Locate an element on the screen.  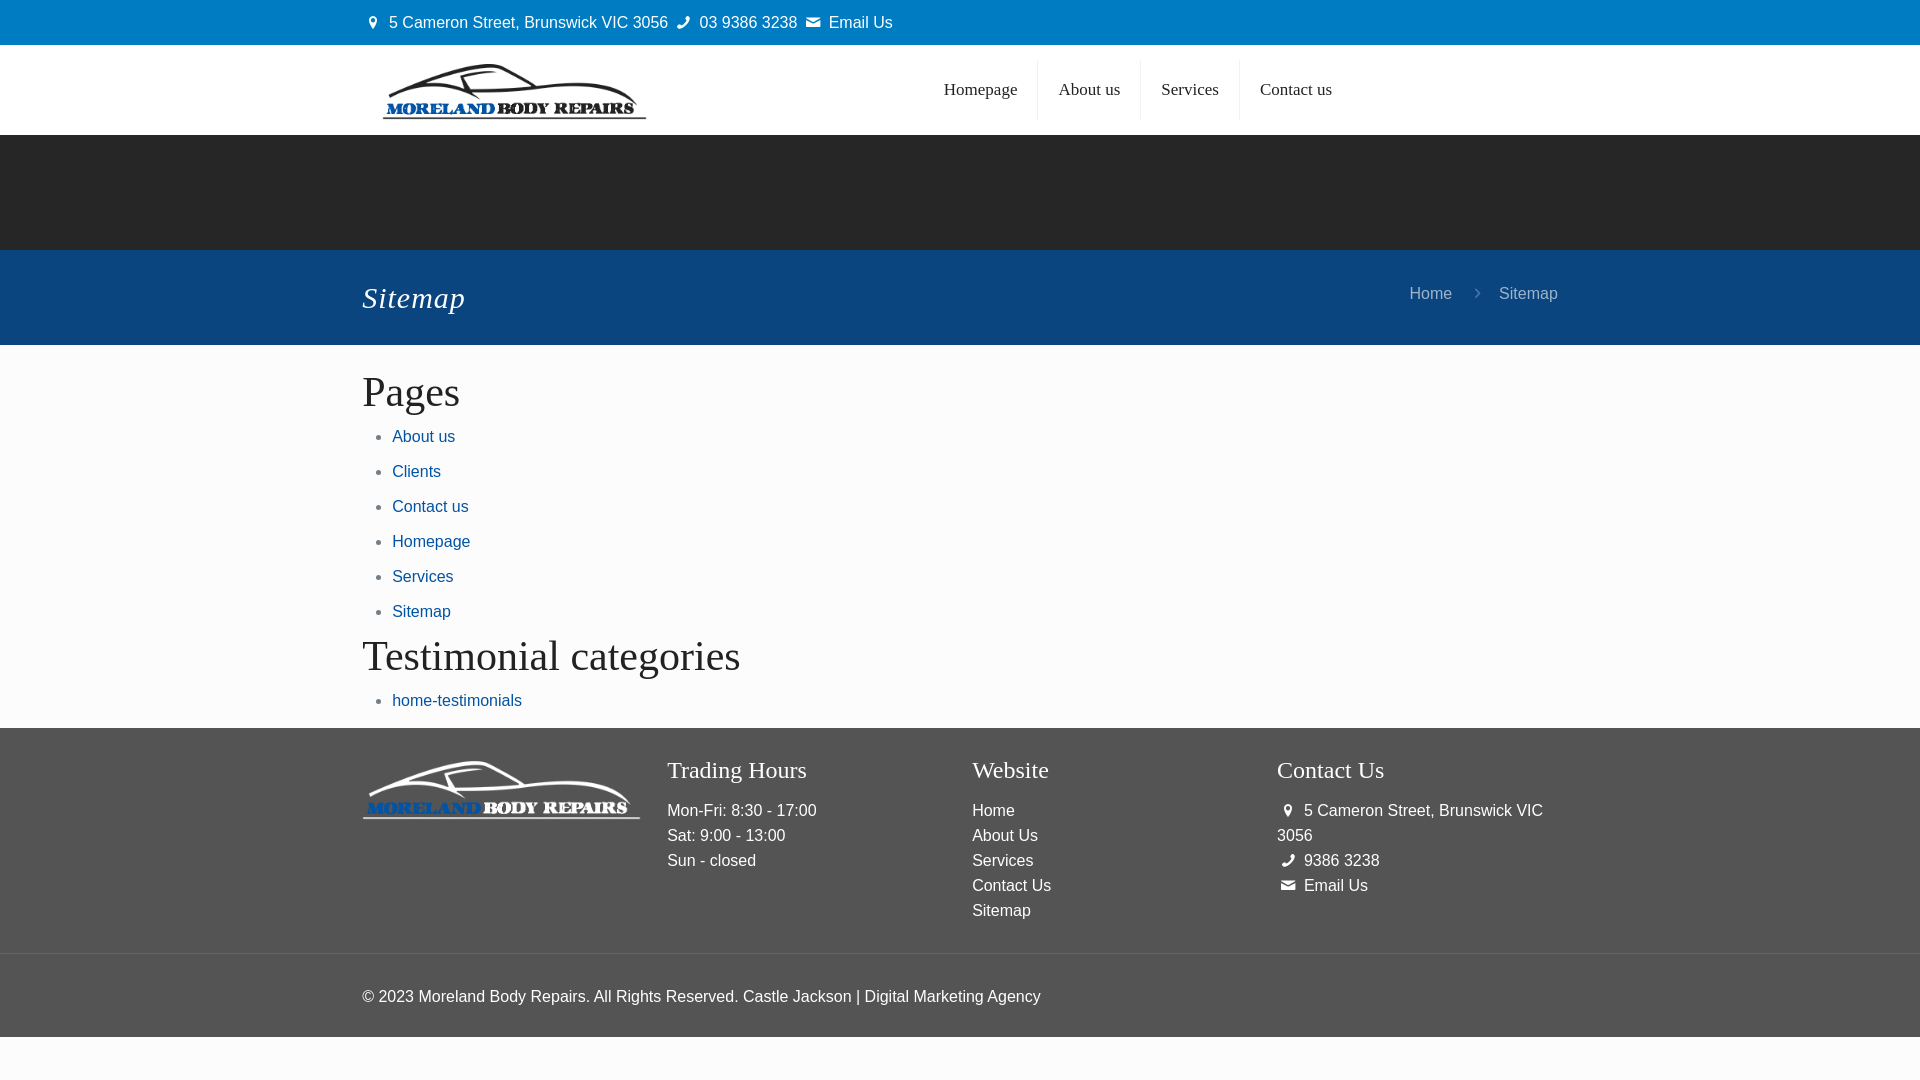
Sitemap is located at coordinates (422, 612).